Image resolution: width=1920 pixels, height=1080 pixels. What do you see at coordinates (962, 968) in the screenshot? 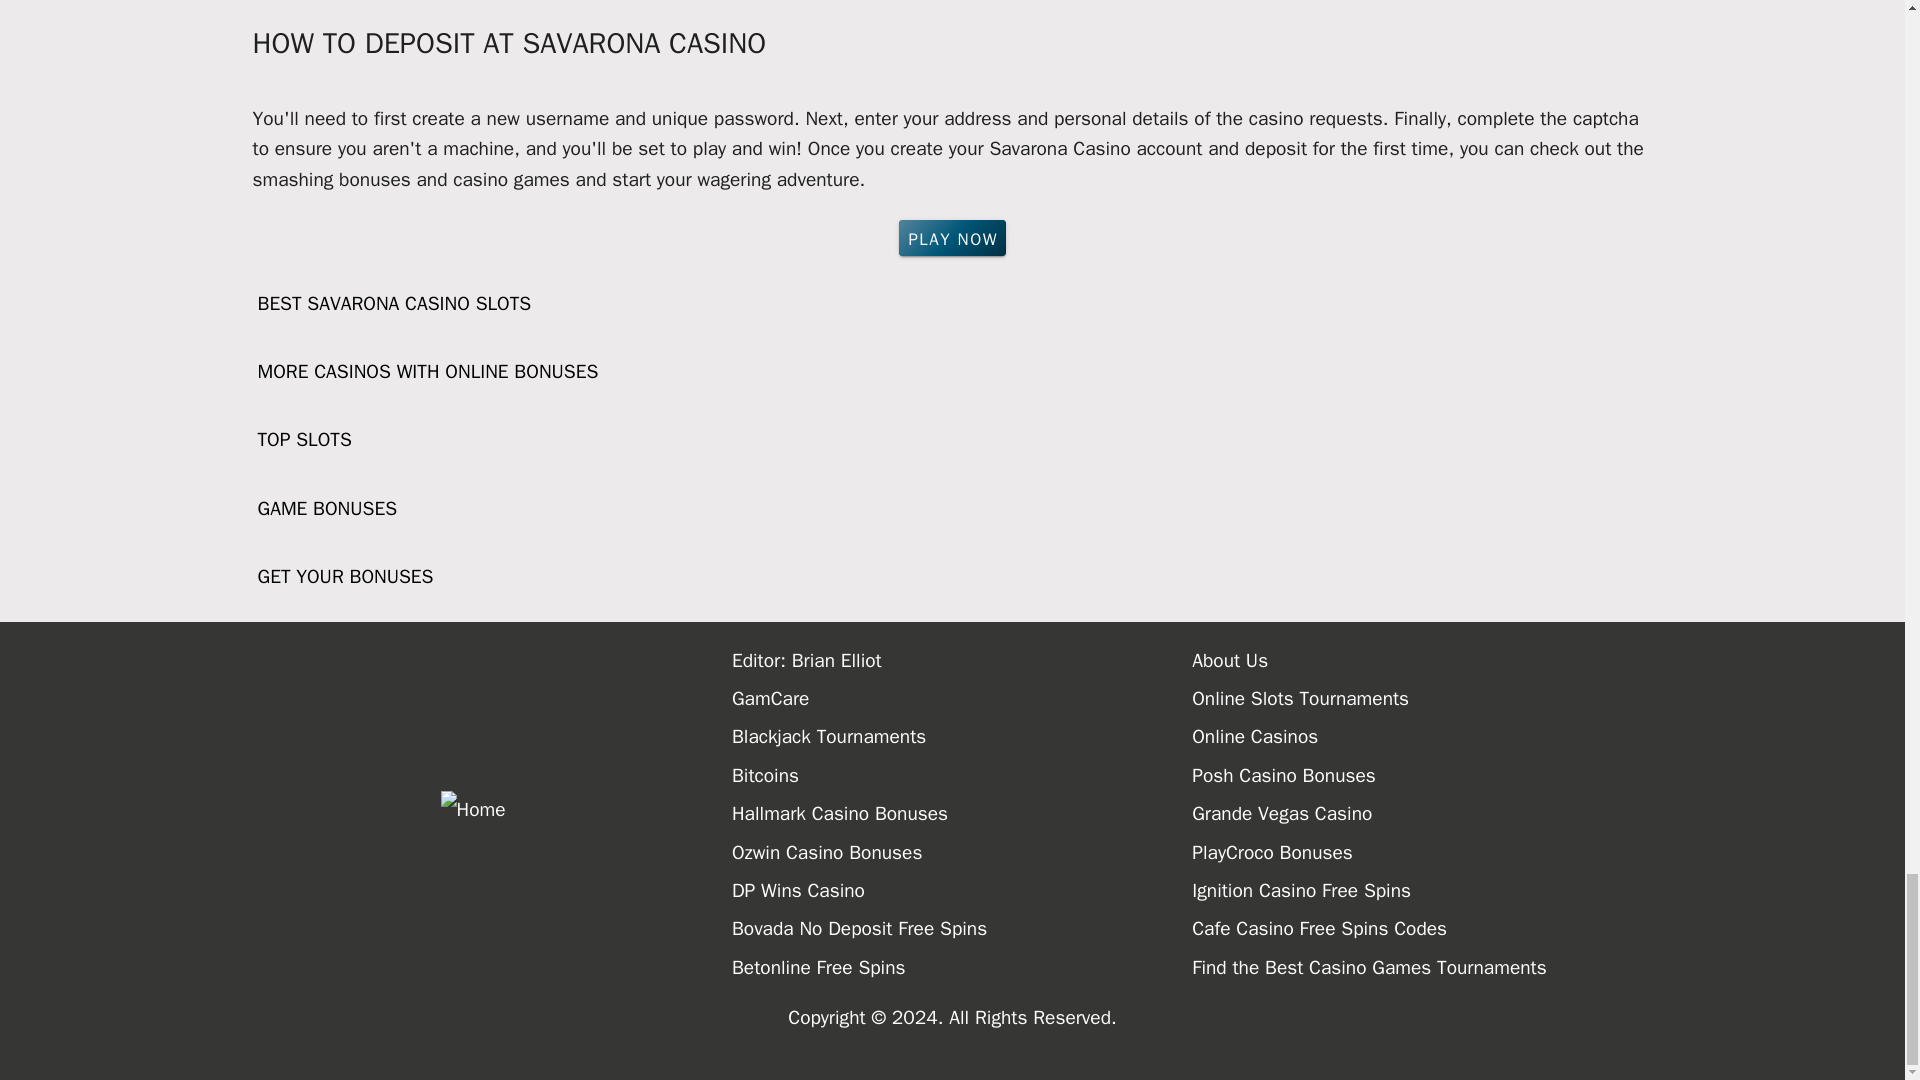
I see `Betonline Free Spins` at bounding box center [962, 968].